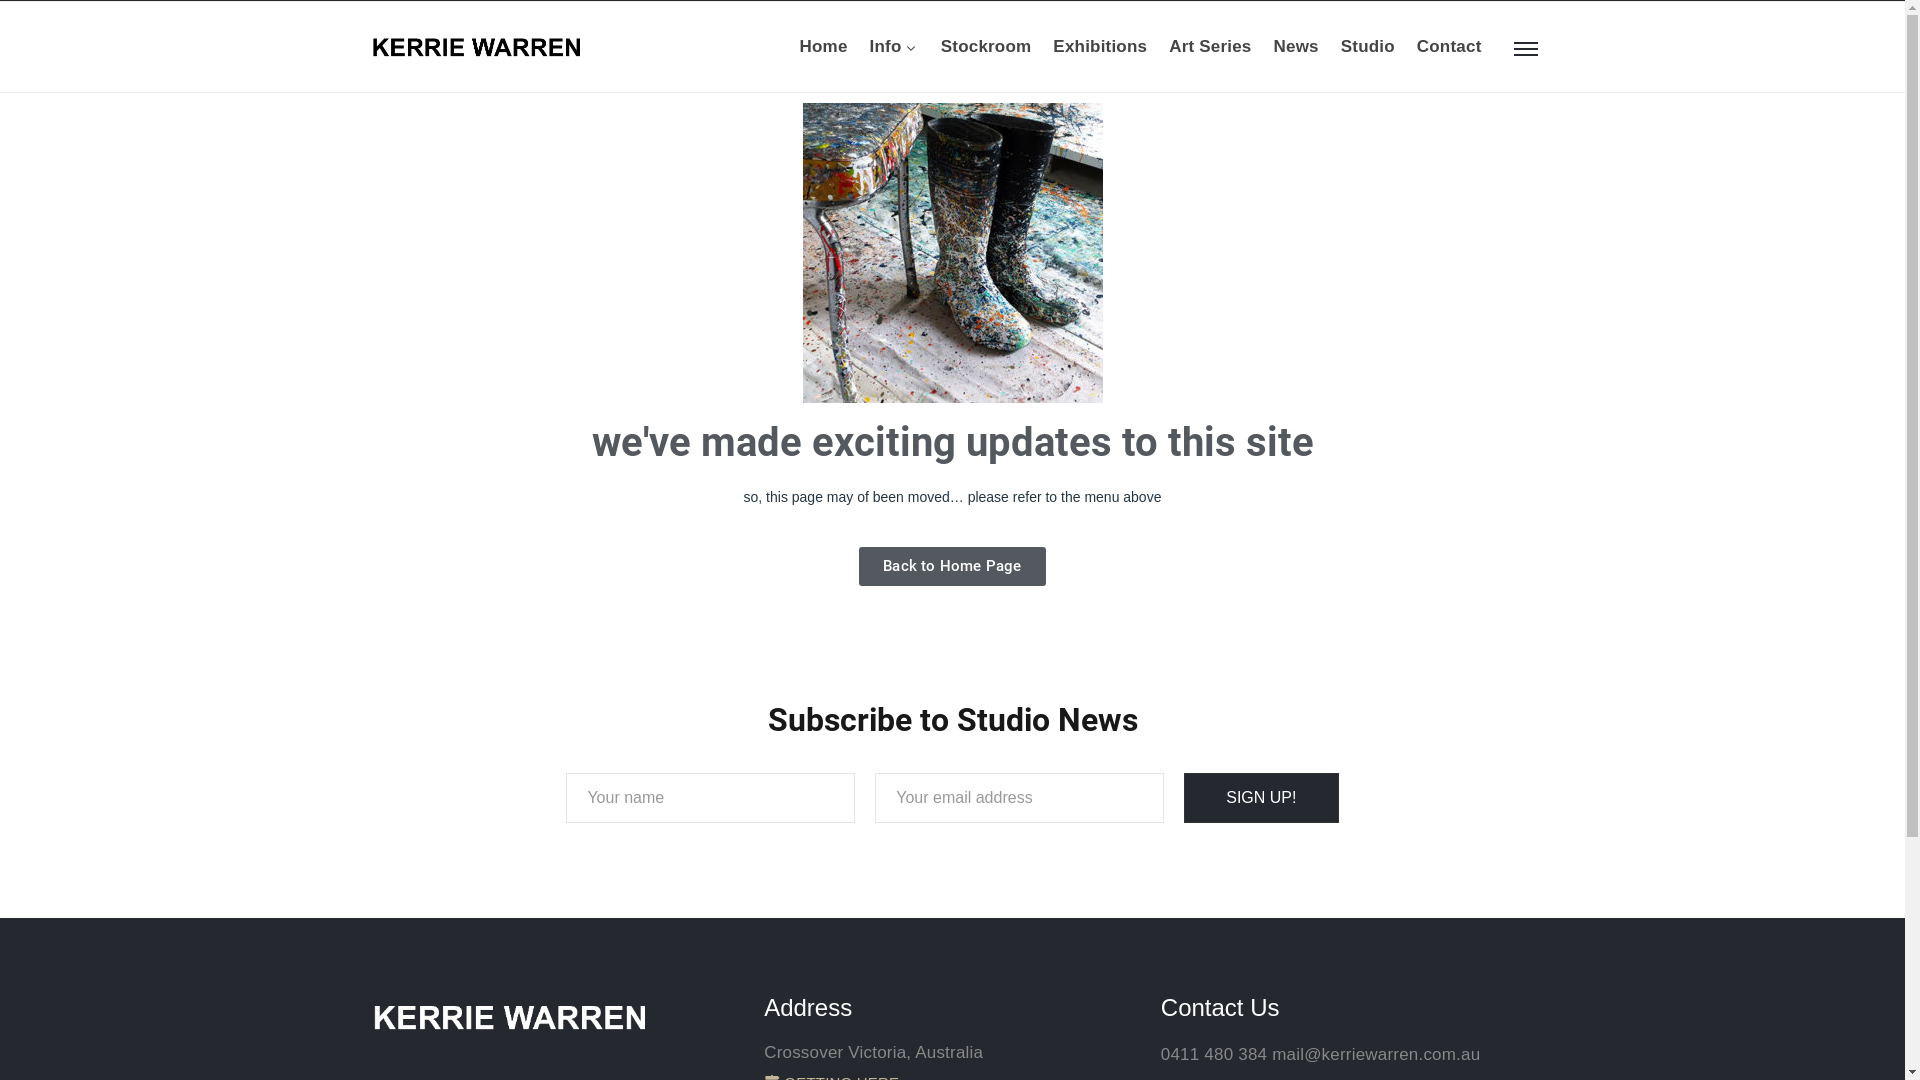 The image size is (1920, 1080). Describe the element at coordinates (1296, 47) in the screenshot. I see `News` at that location.